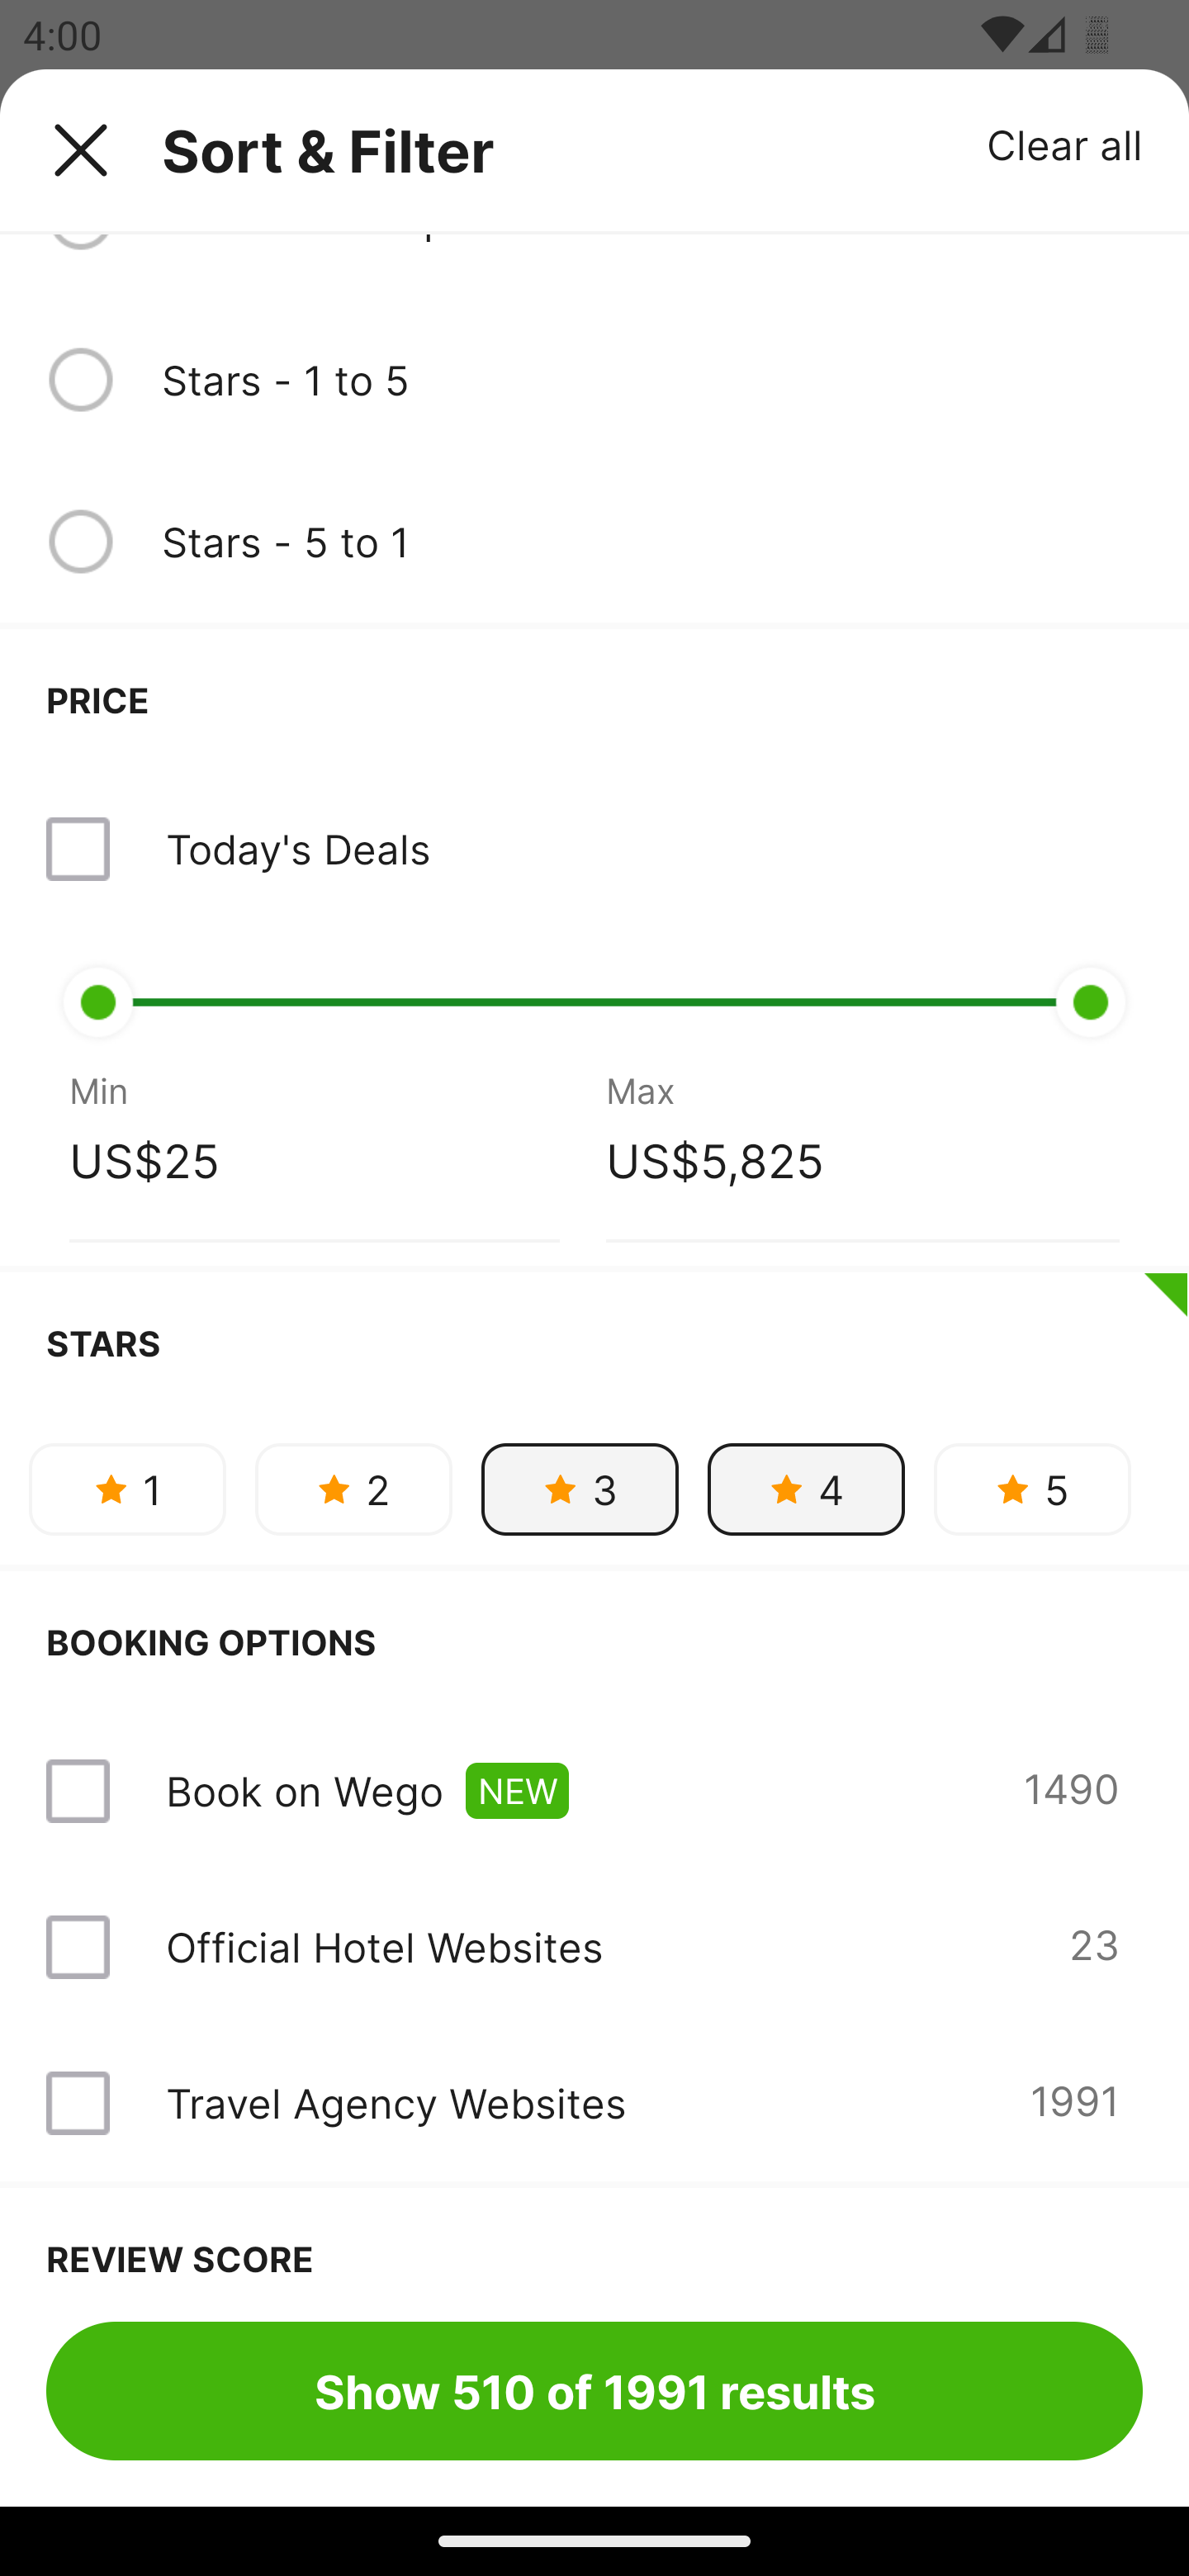 The width and height of the screenshot is (1189, 2576). What do you see at coordinates (651, 380) in the screenshot?
I see `Stars - 1 to 5` at bounding box center [651, 380].